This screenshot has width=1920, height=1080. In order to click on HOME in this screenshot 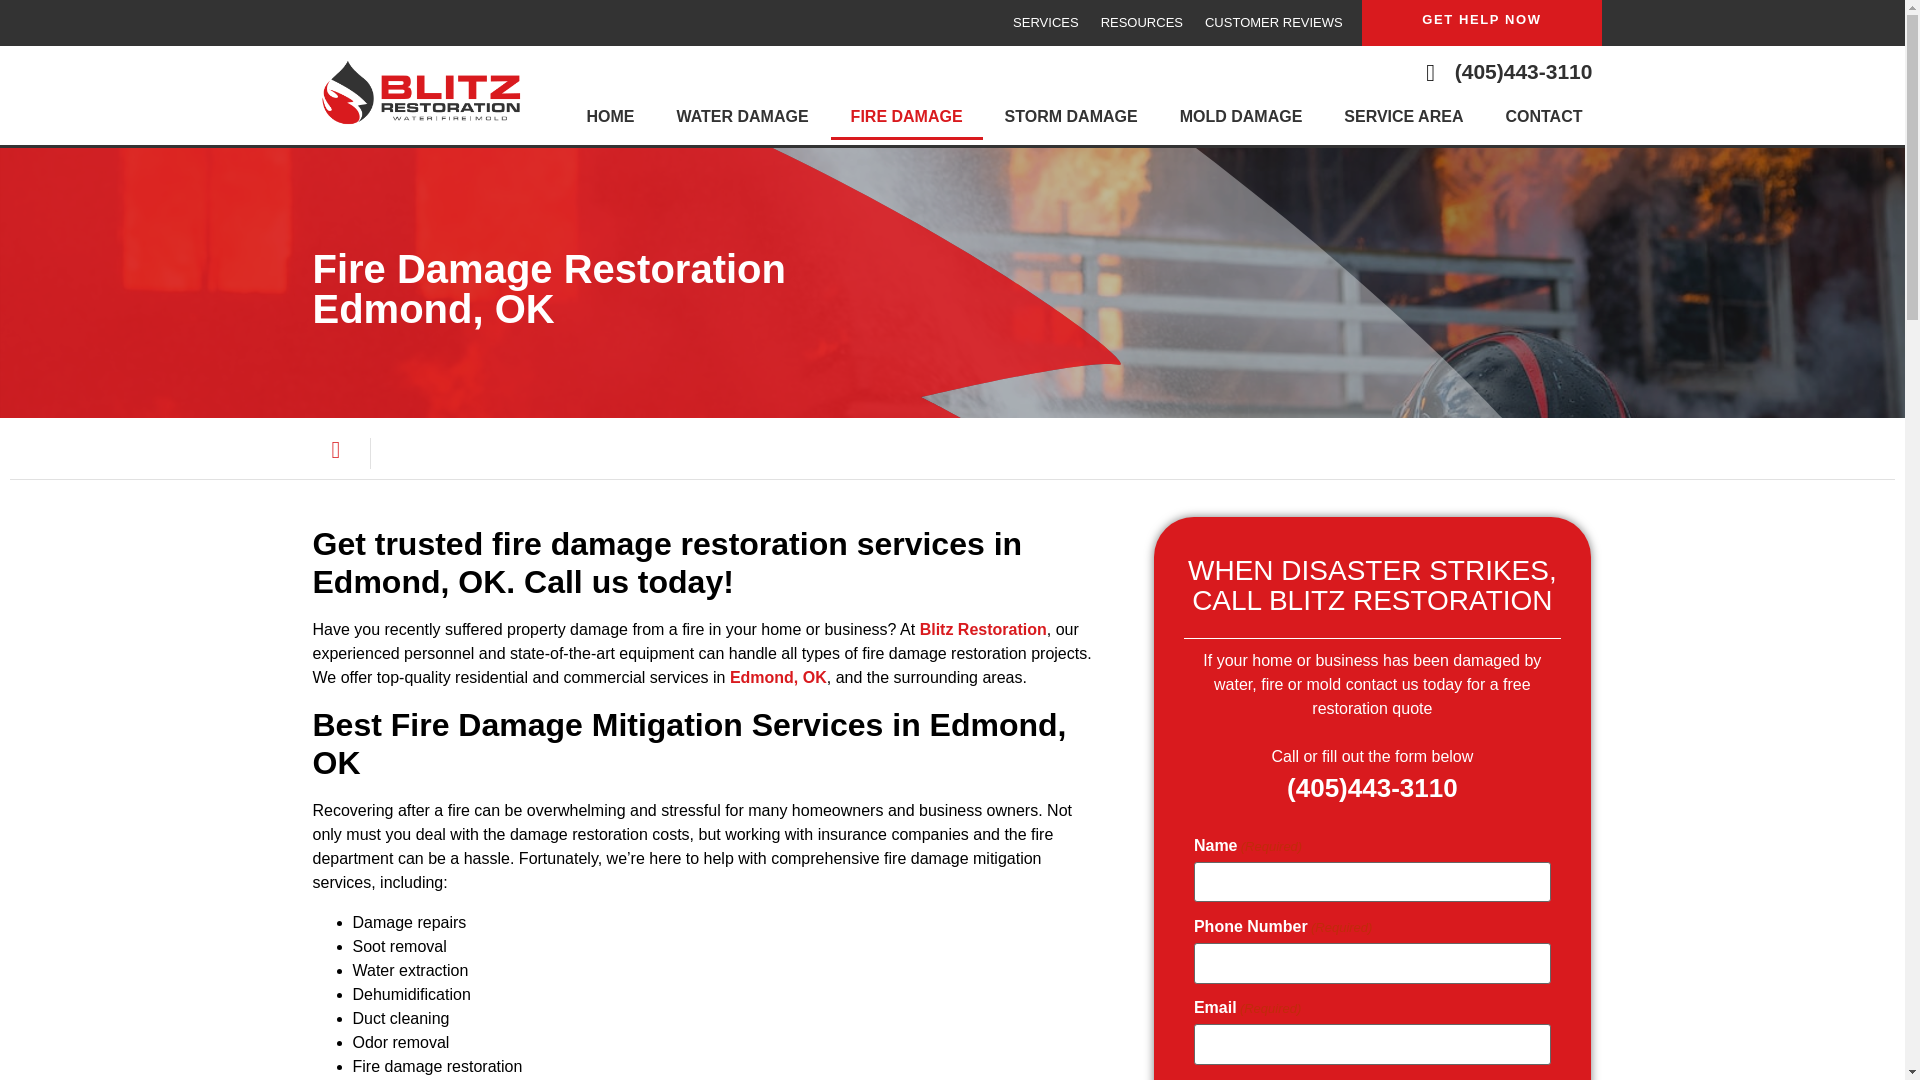, I will do `click(610, 116)`.